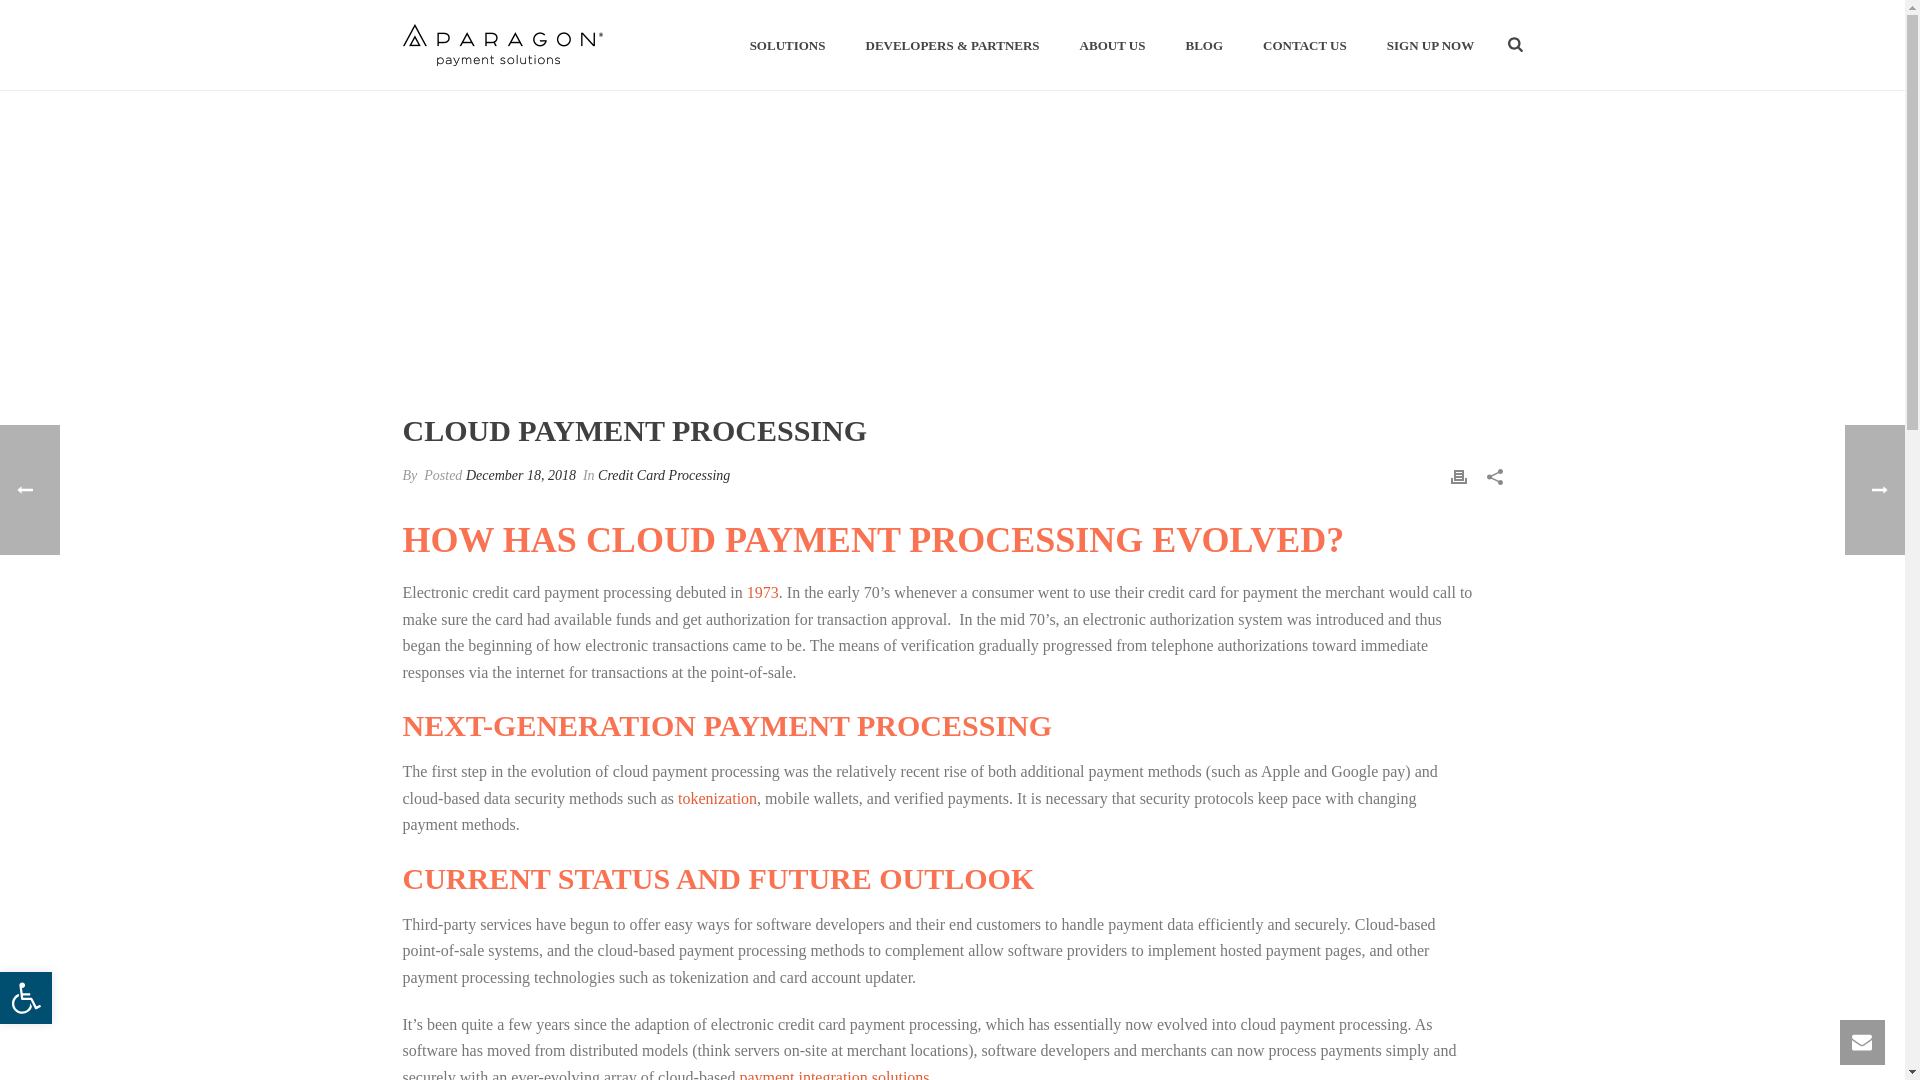 This screenshot has height=1080, width=1920. Describe the element at coordinates (26, 998) in the screenshot. I see `Accessibility Tools` at that location.